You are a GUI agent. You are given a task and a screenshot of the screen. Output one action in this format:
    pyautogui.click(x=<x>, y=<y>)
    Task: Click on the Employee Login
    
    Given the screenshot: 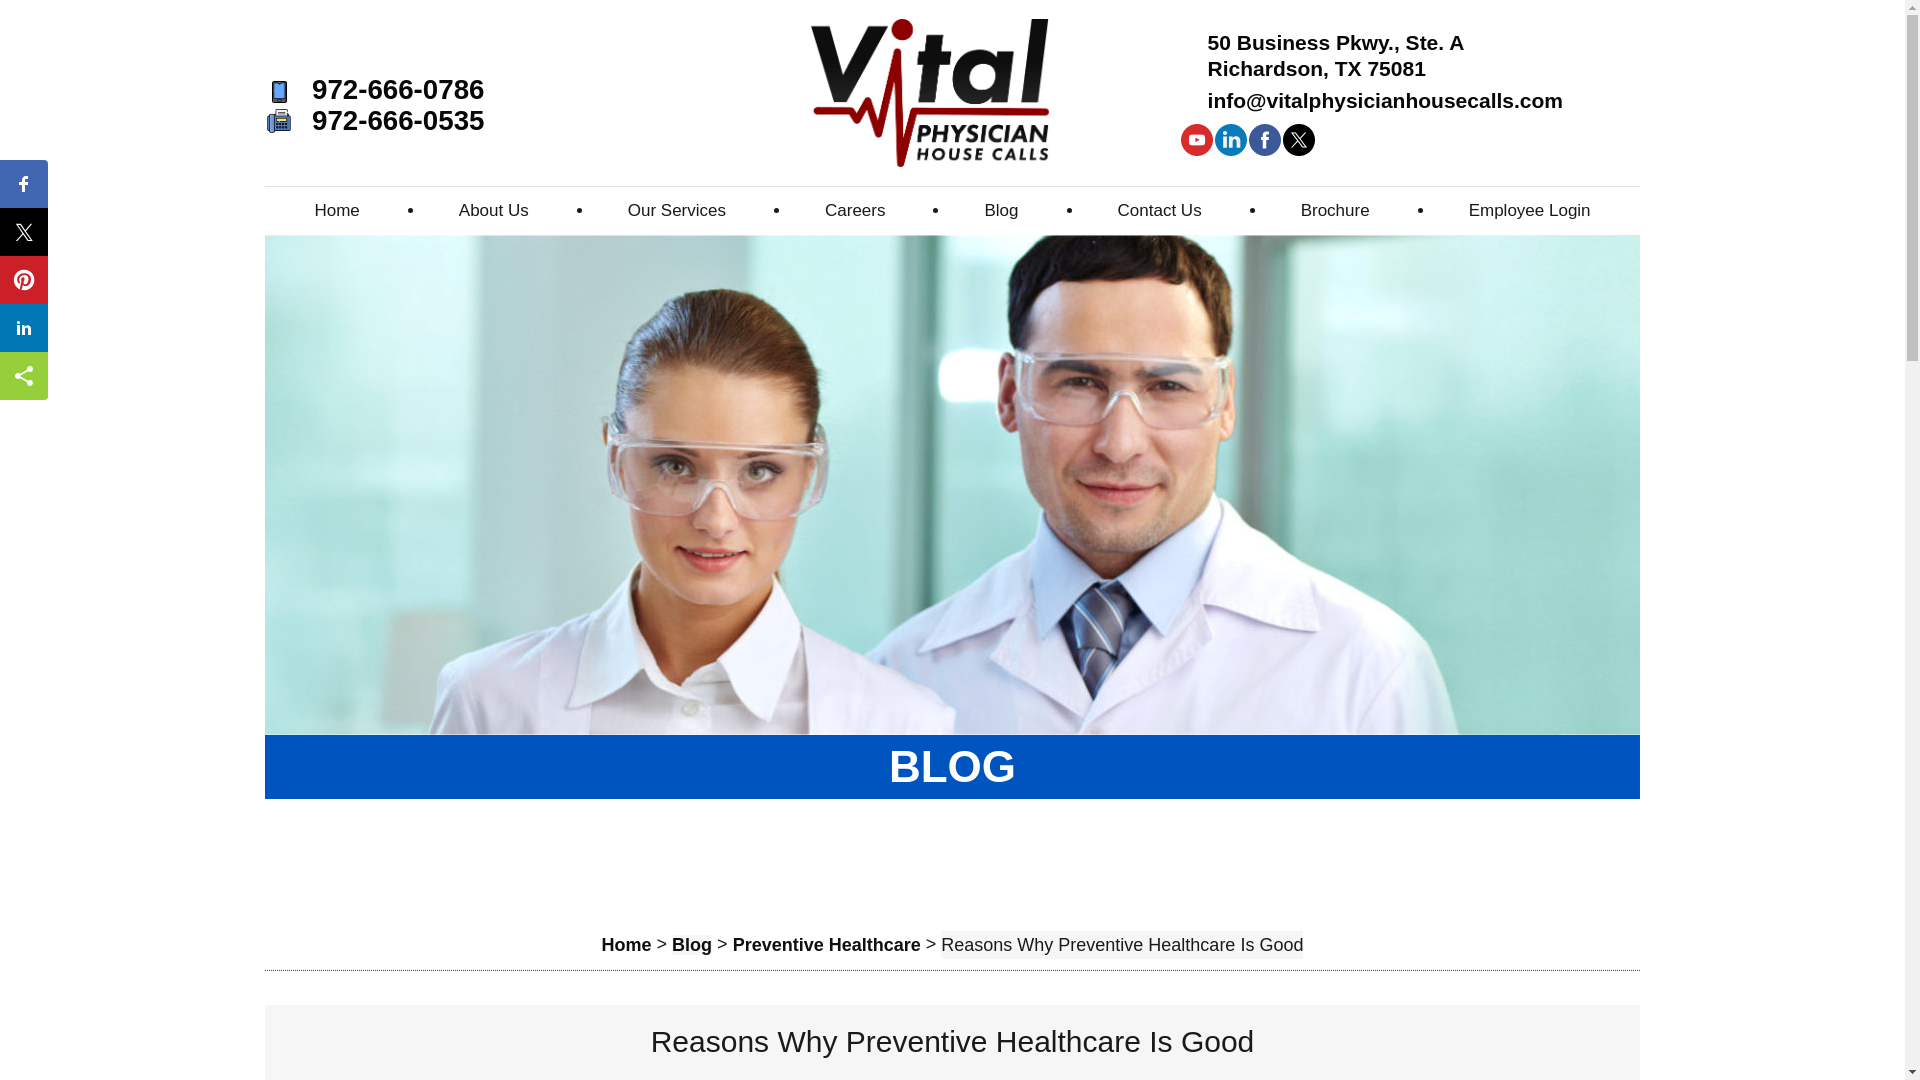 What is the action you would take?
    pyautogui.click(x=1529, y=210)
    